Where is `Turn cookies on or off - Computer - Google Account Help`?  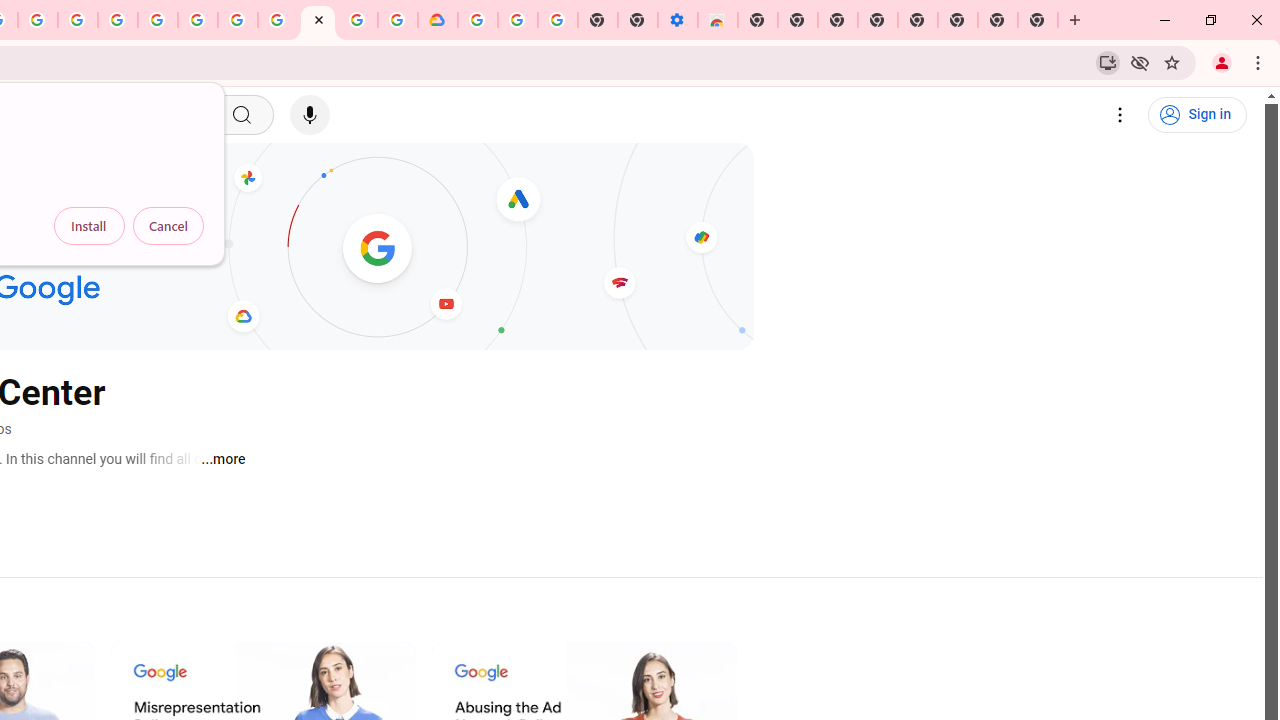
Turn cookies on or off - Computer - Google Account Help is located at coordinates (558, 20).